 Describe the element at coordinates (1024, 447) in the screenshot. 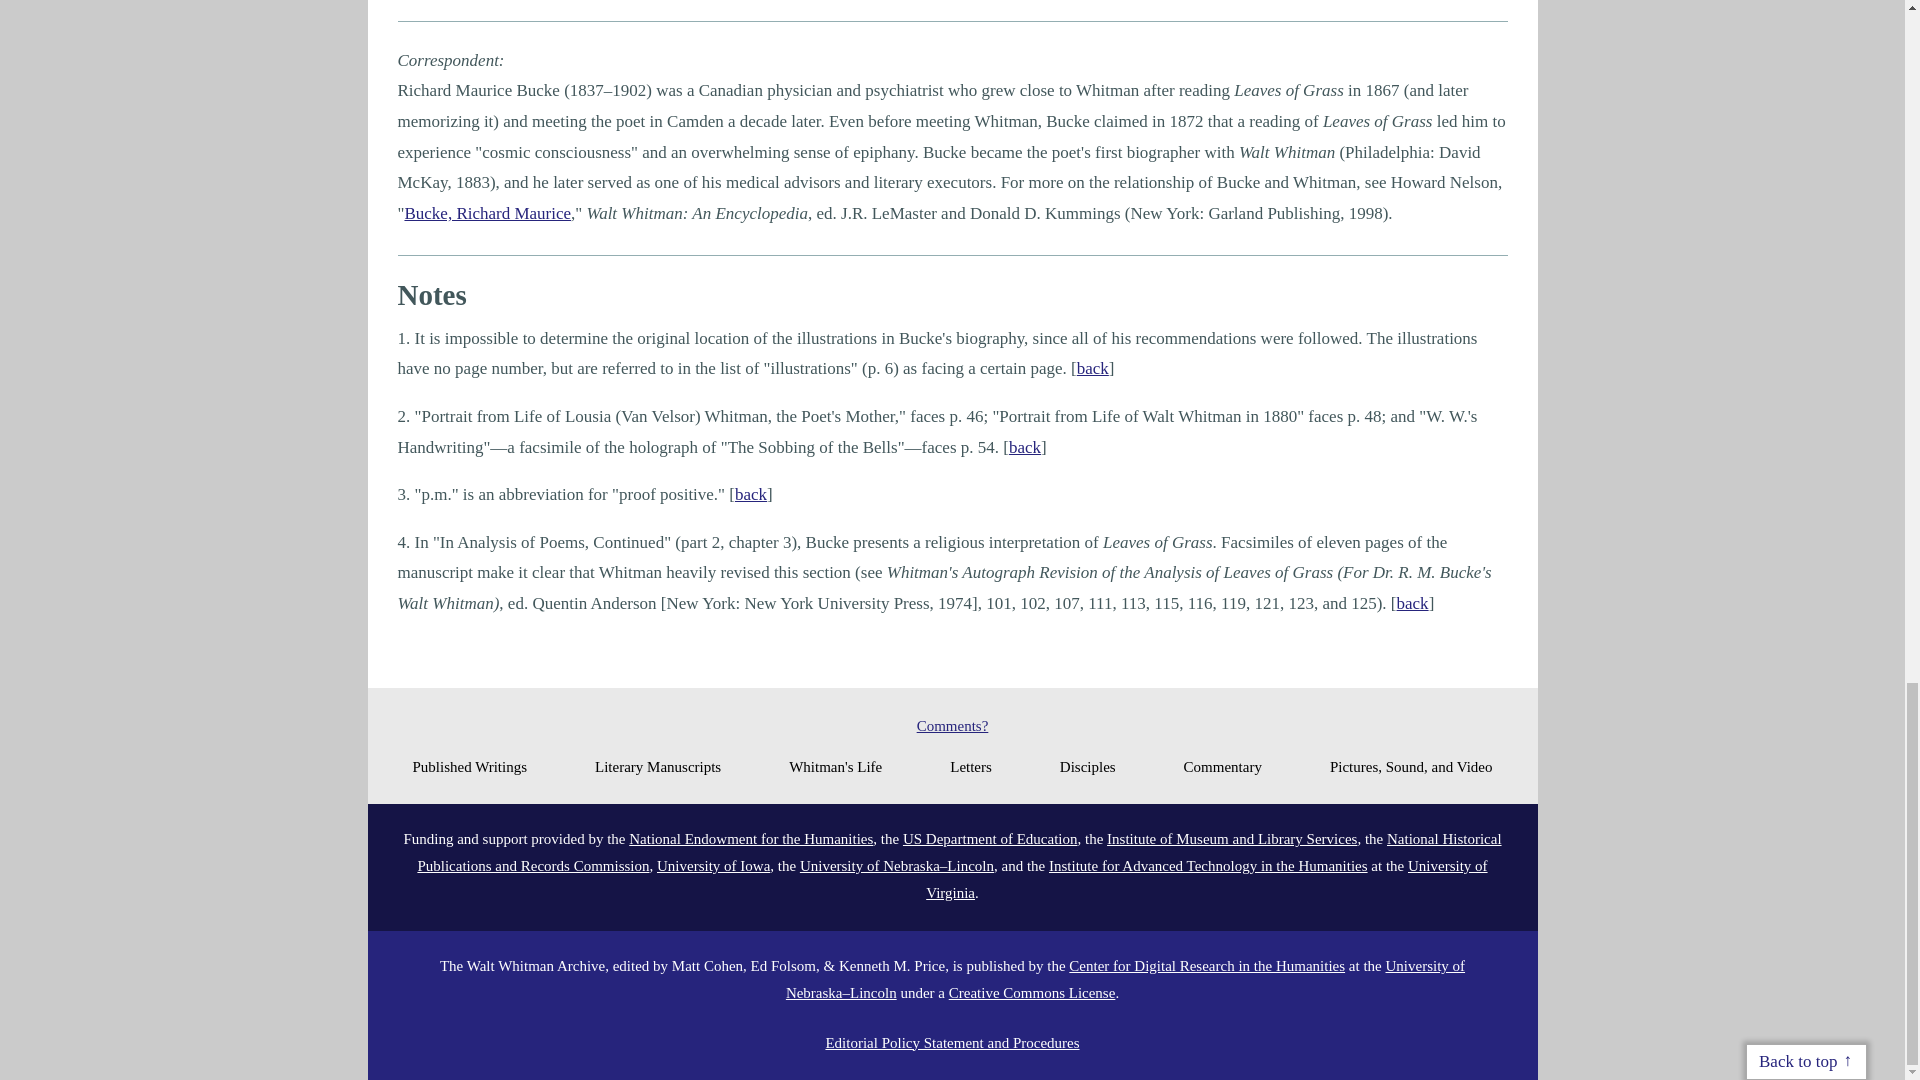

I see `back` at that location.